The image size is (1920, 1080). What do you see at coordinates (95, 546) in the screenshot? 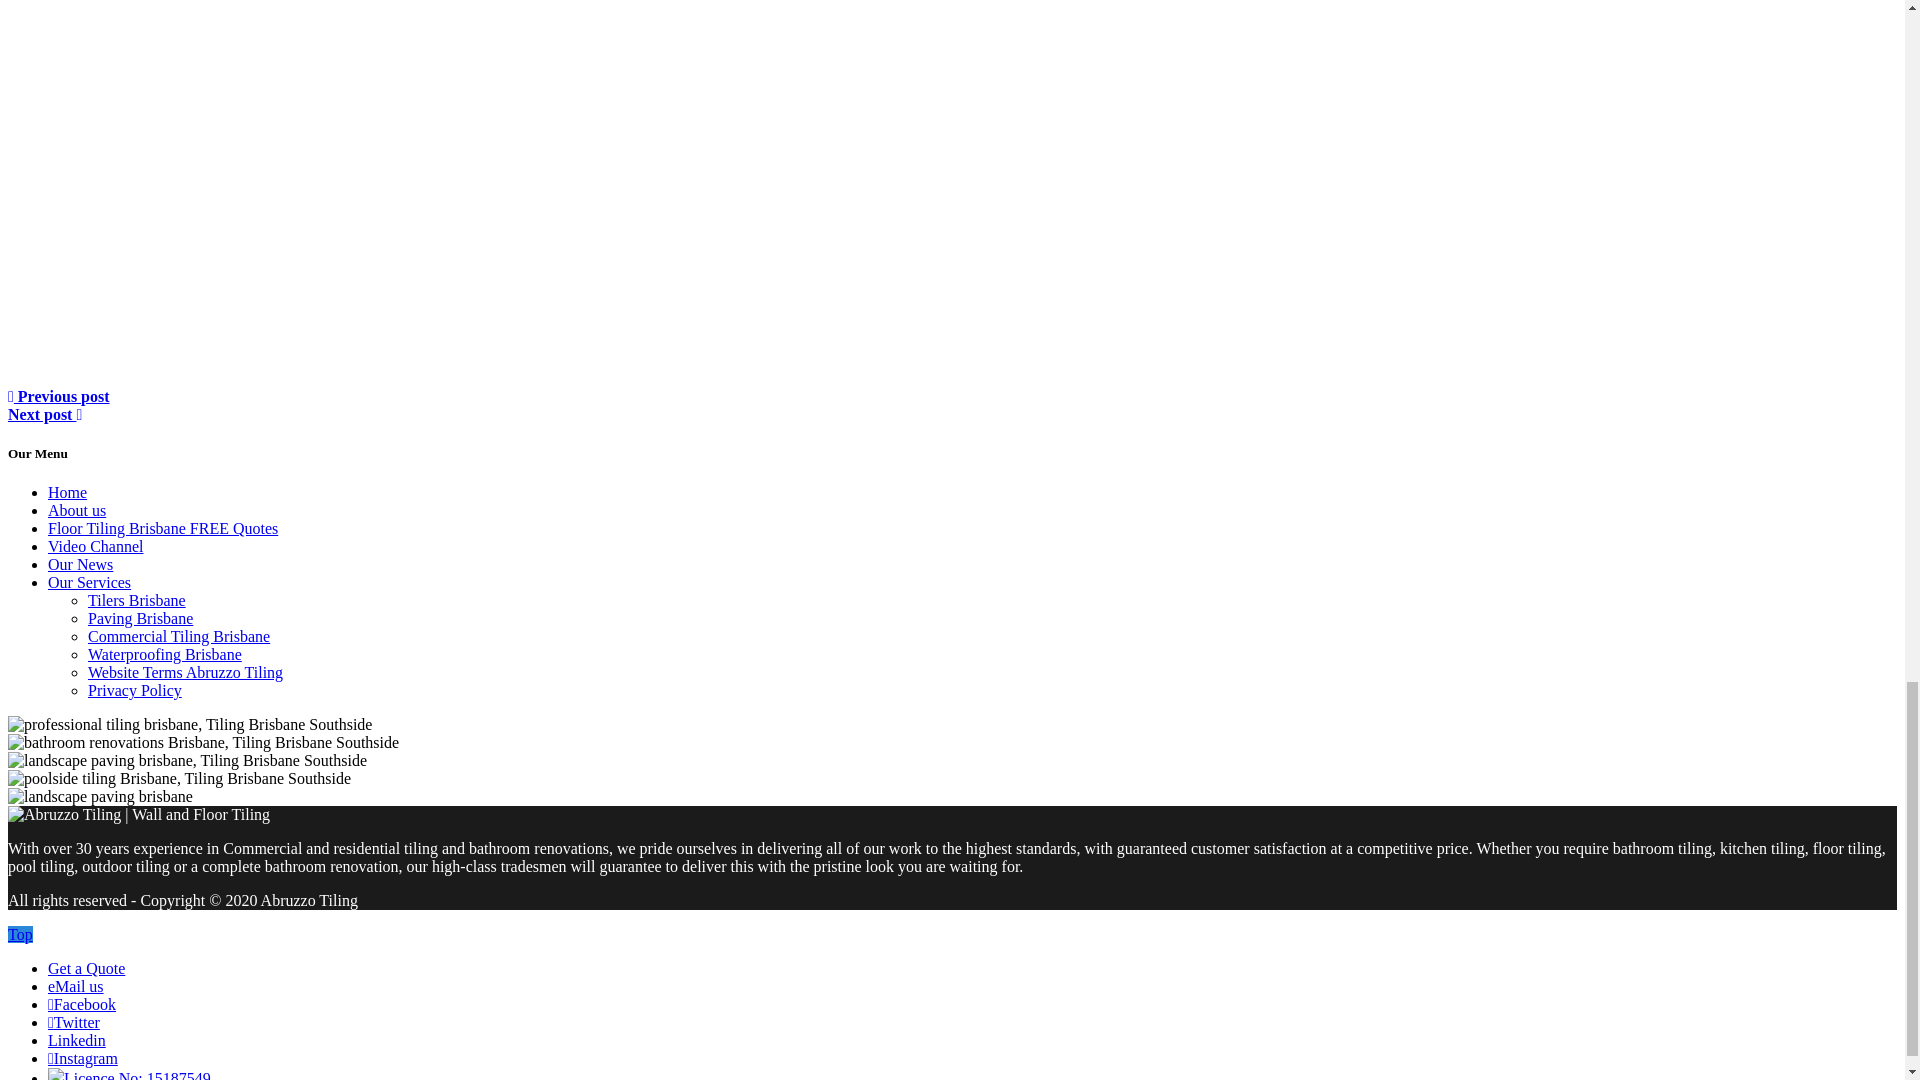
I see `Video Channel` at bounding box center [95, 546].